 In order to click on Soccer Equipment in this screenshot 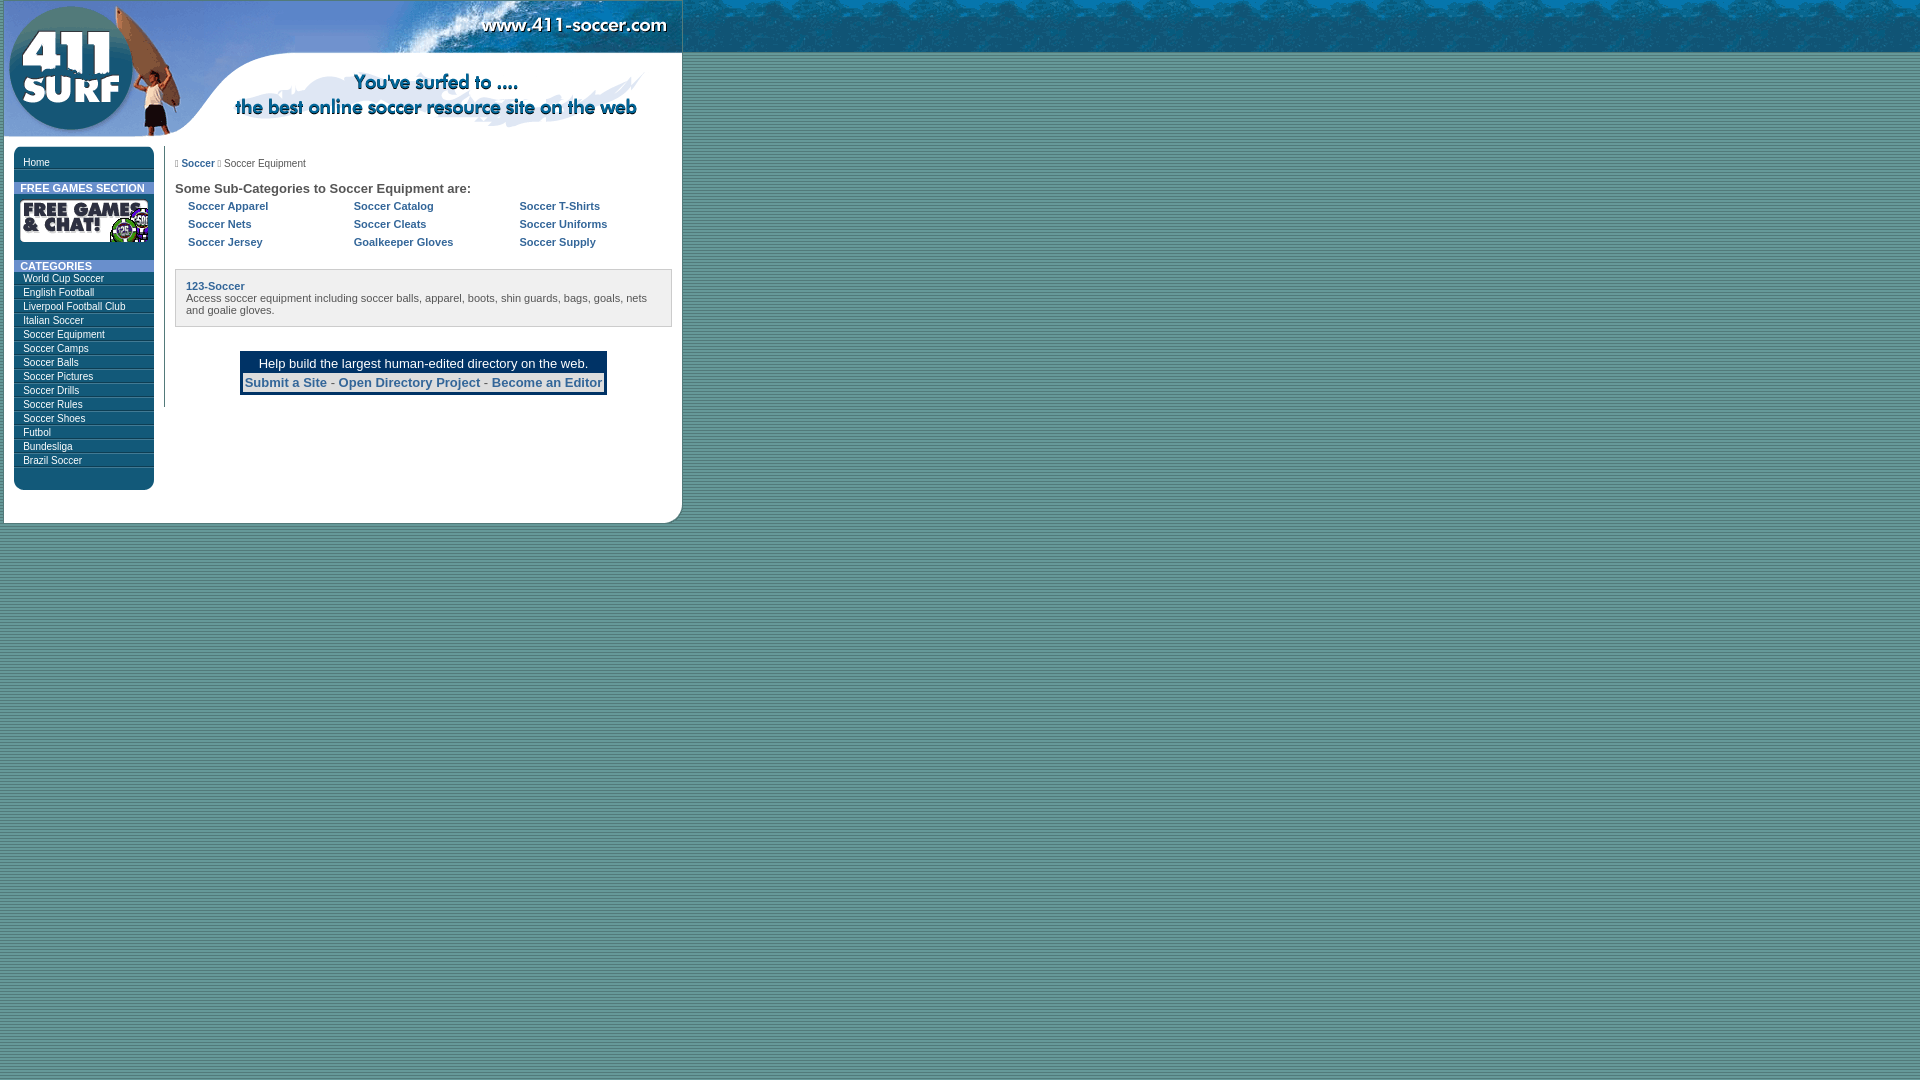, I will do `click(64, 334)`.